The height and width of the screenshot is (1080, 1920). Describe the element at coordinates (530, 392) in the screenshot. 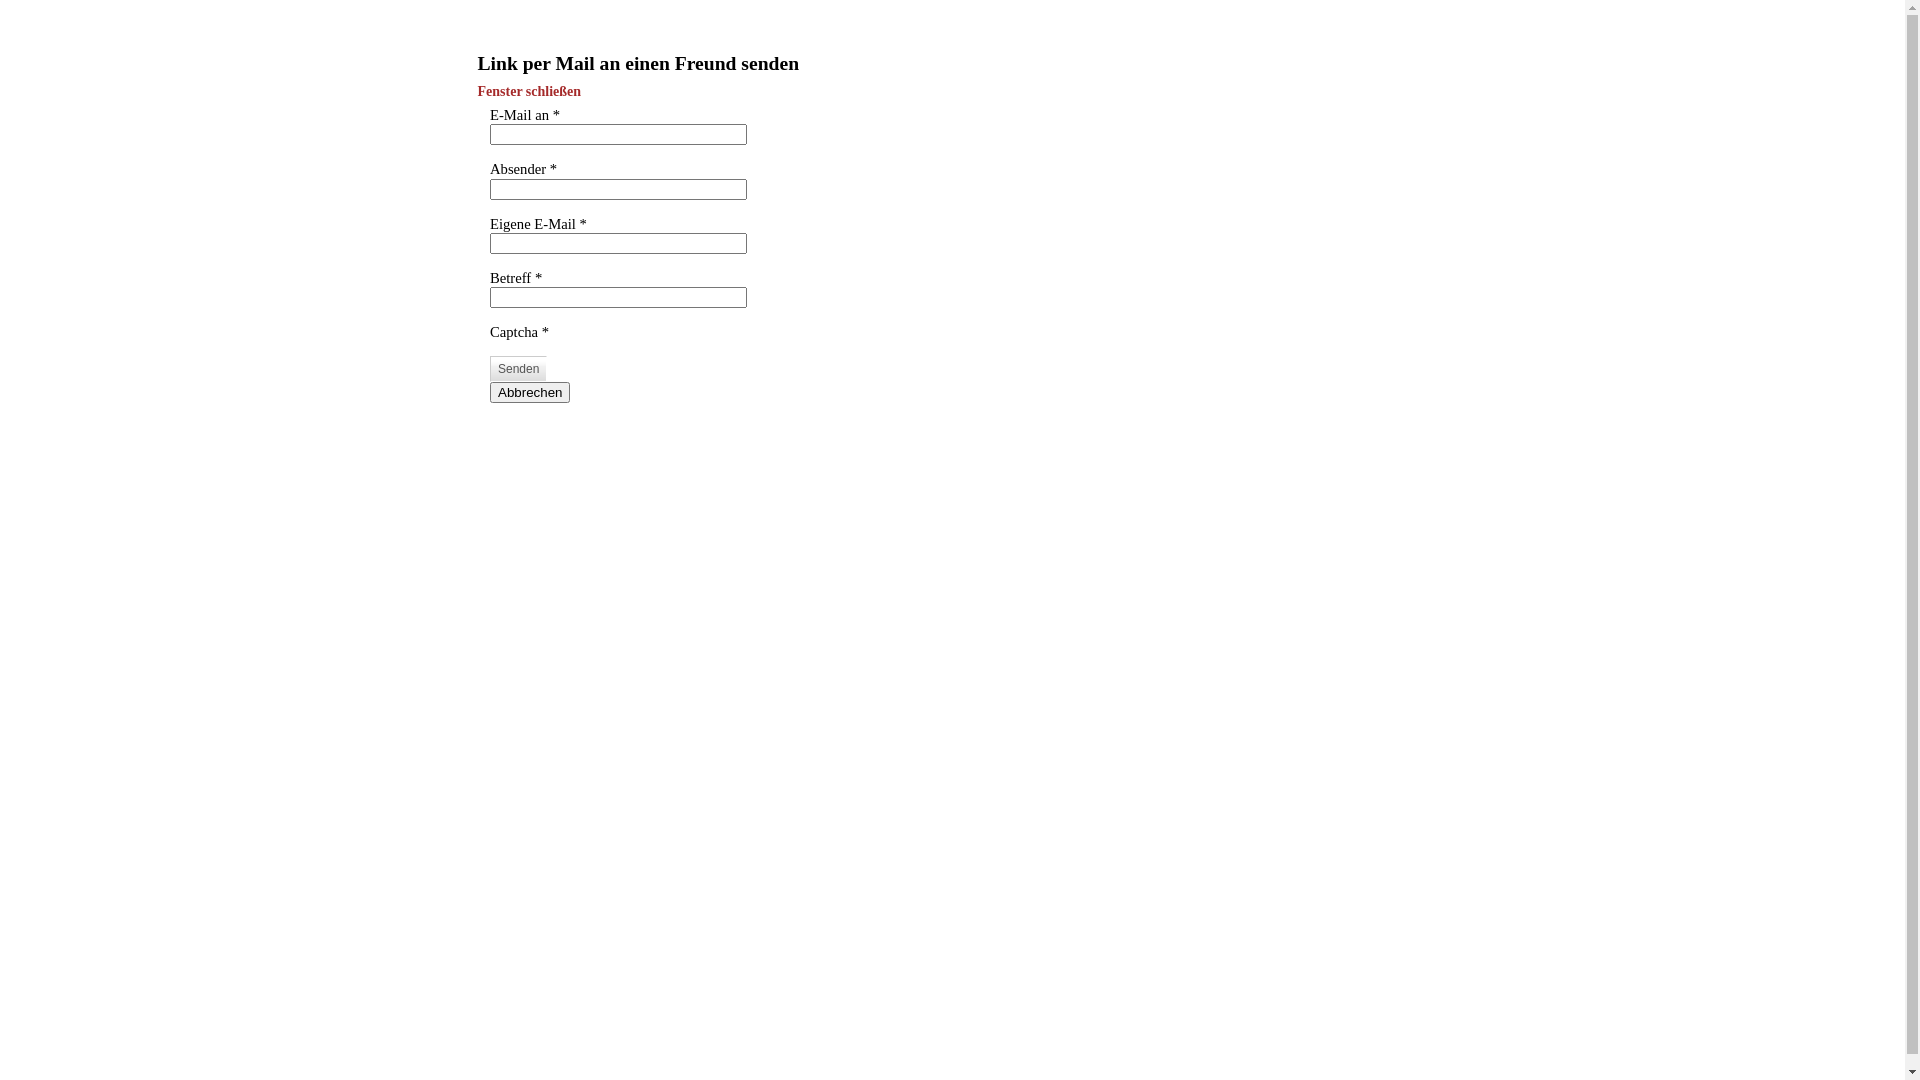

I see `Abbrechen` at that location.